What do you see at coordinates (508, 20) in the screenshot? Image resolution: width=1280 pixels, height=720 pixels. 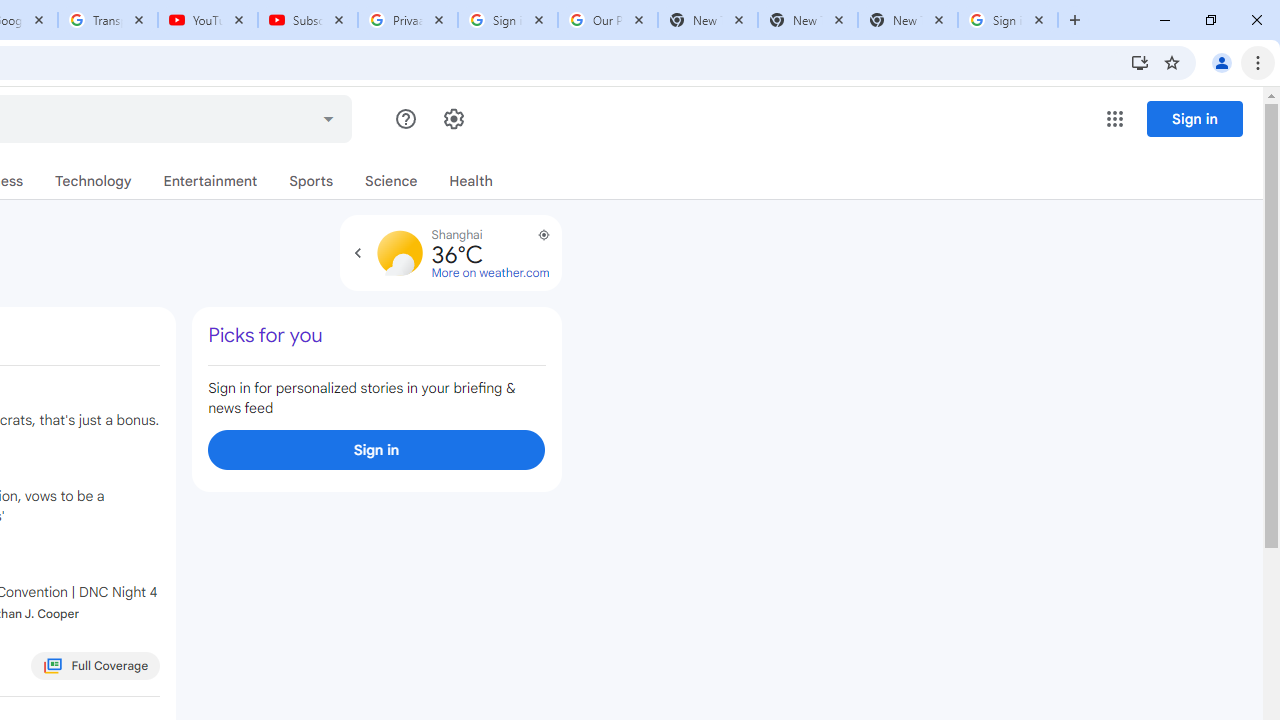 I see `Sign in - Google Accounts` at bounding box center [508, 20].